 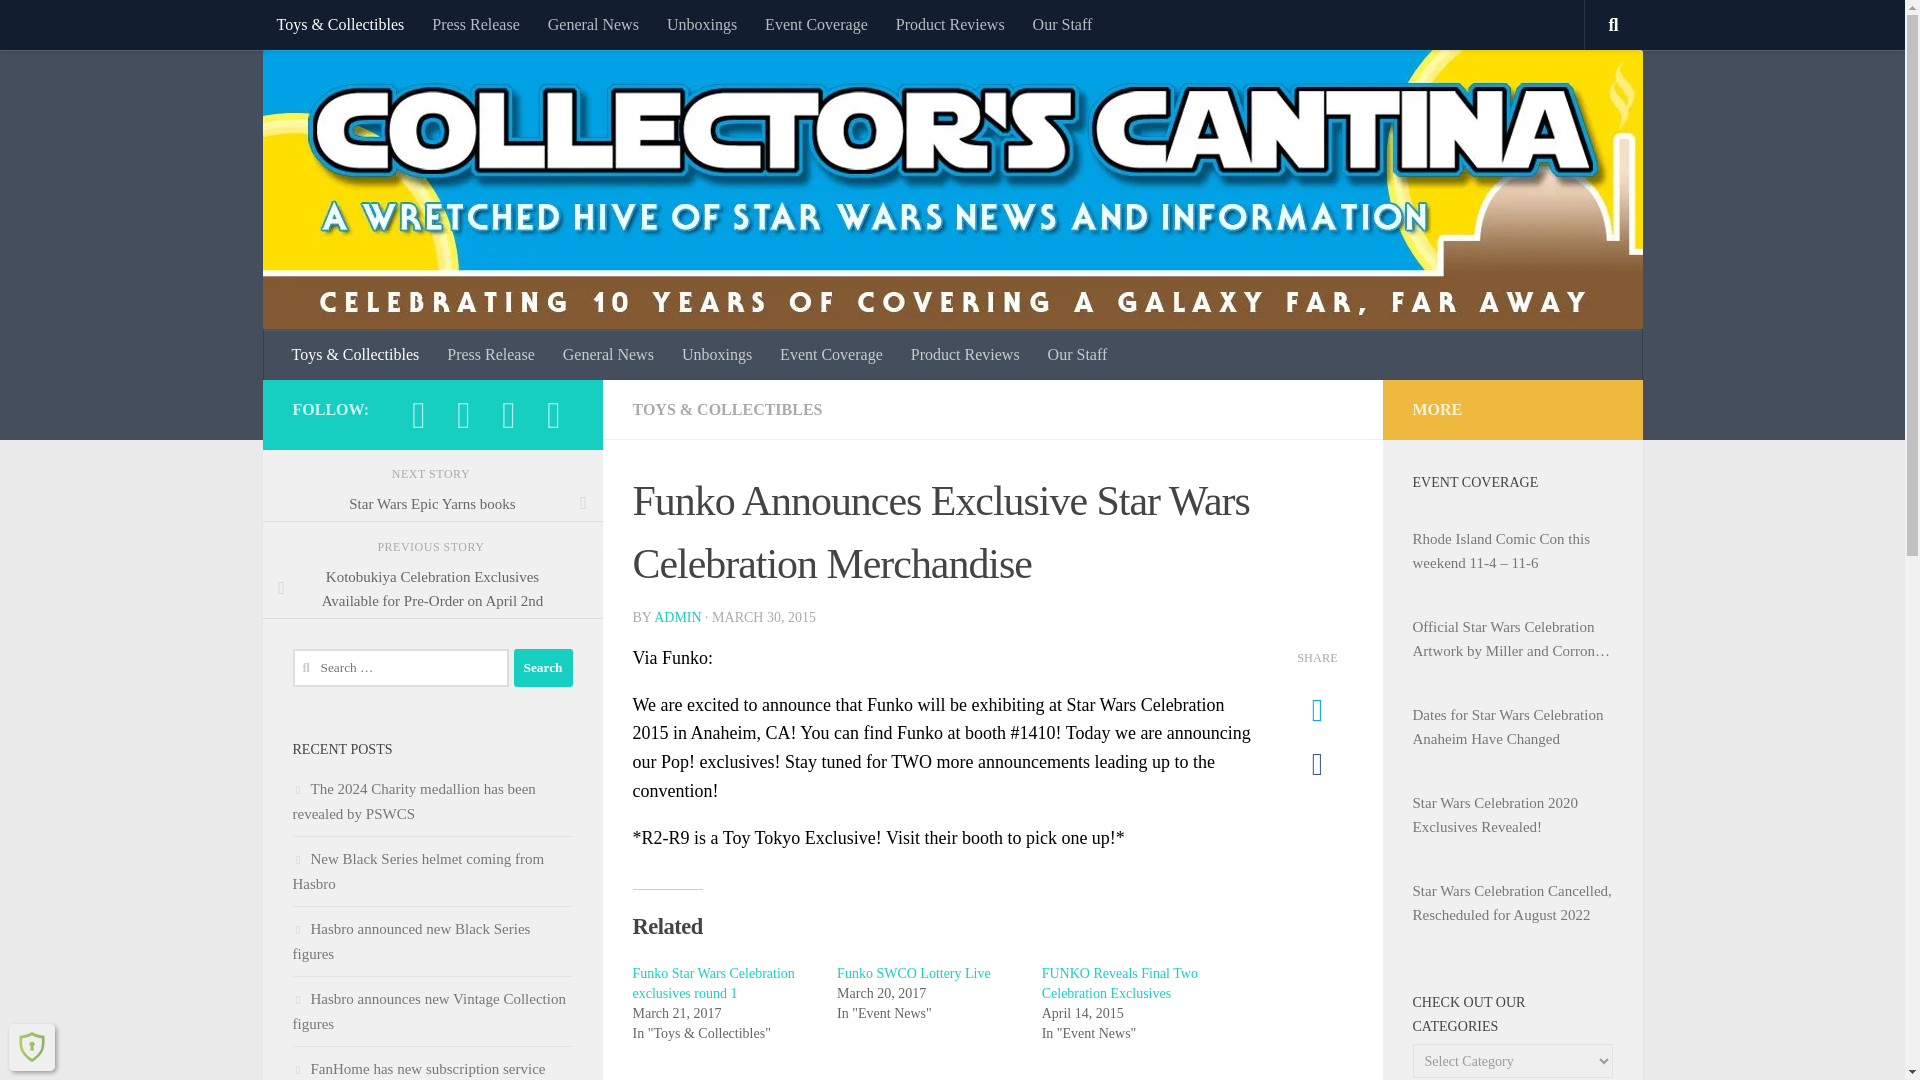 I want to click on Funko Star Wars Celebration exclusives round 1, so click(x=712, y=983).